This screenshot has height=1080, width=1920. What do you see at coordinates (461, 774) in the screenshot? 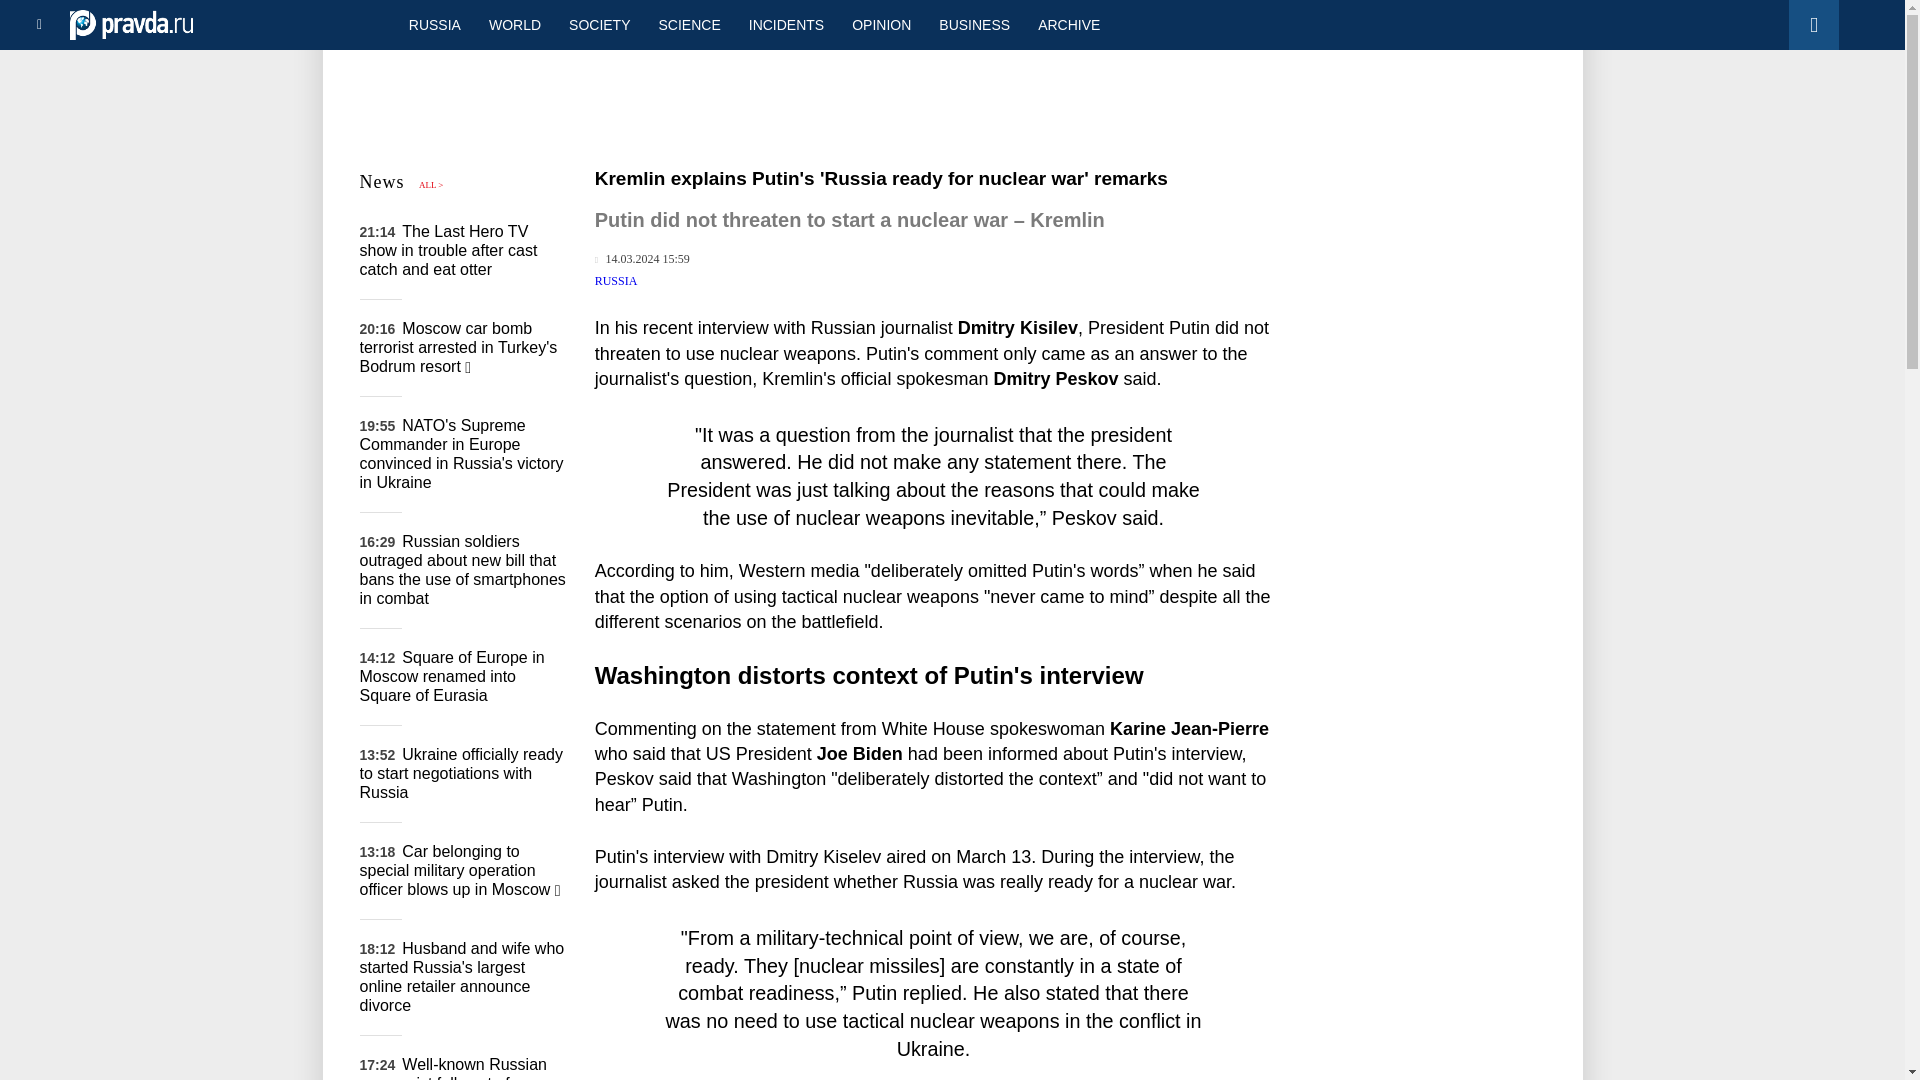
I see `Ukraine officially ready to start negotiations with Russia` at bounding box center [461, 774].